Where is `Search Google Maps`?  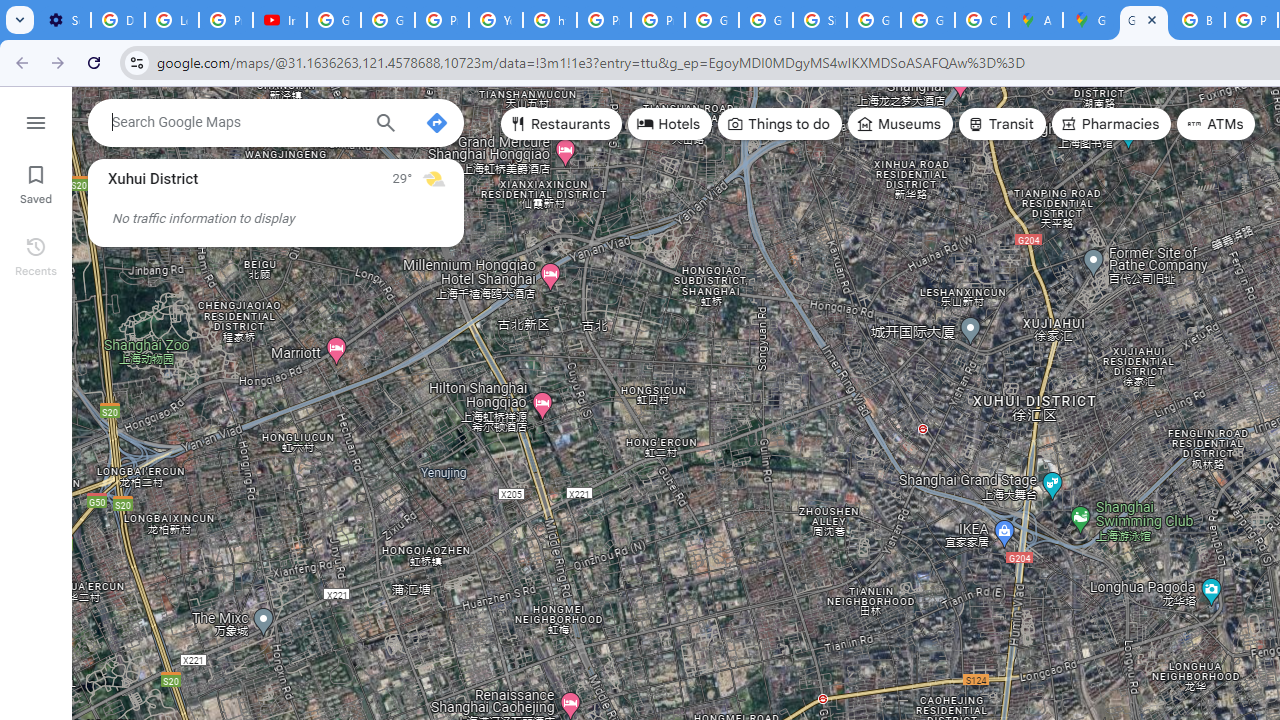 Search Google Maps is located at coordinates (235, 122).